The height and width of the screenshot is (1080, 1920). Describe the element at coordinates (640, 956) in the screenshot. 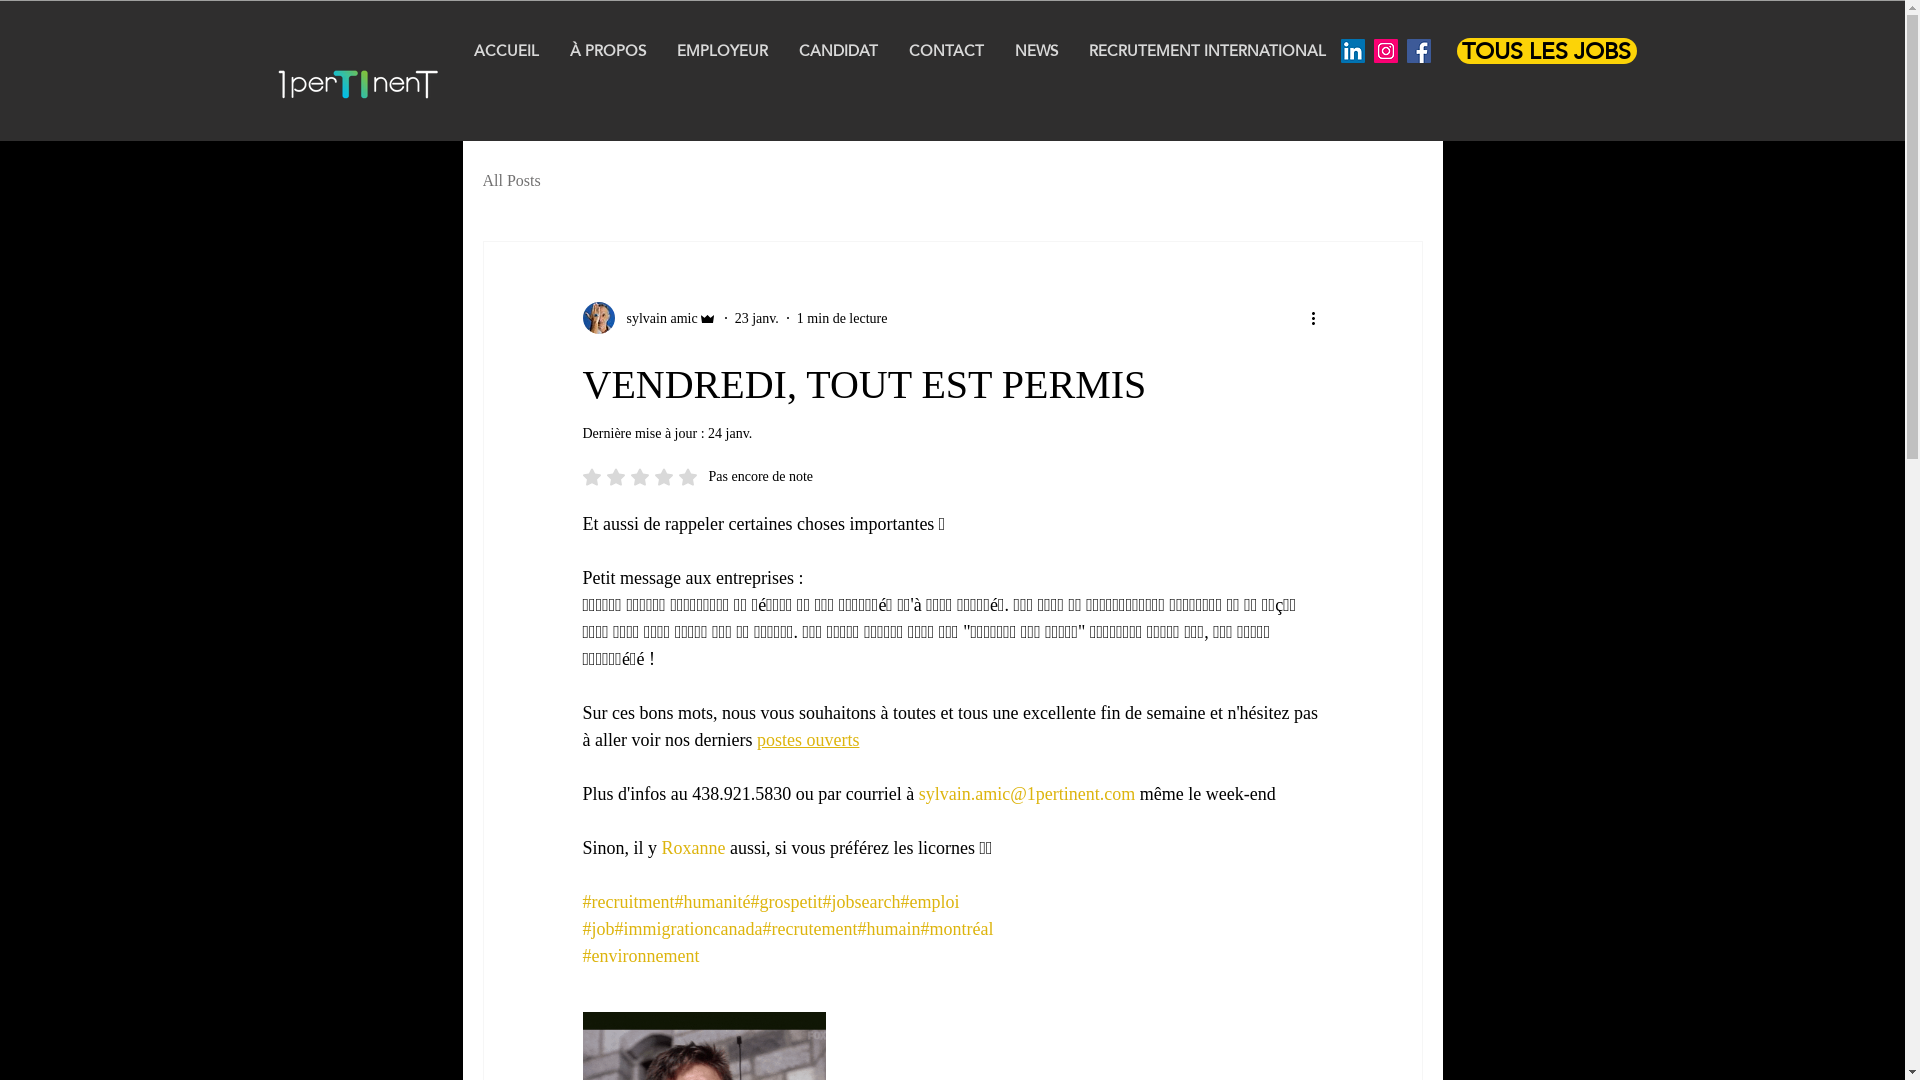

I see `#environnement` at that location.